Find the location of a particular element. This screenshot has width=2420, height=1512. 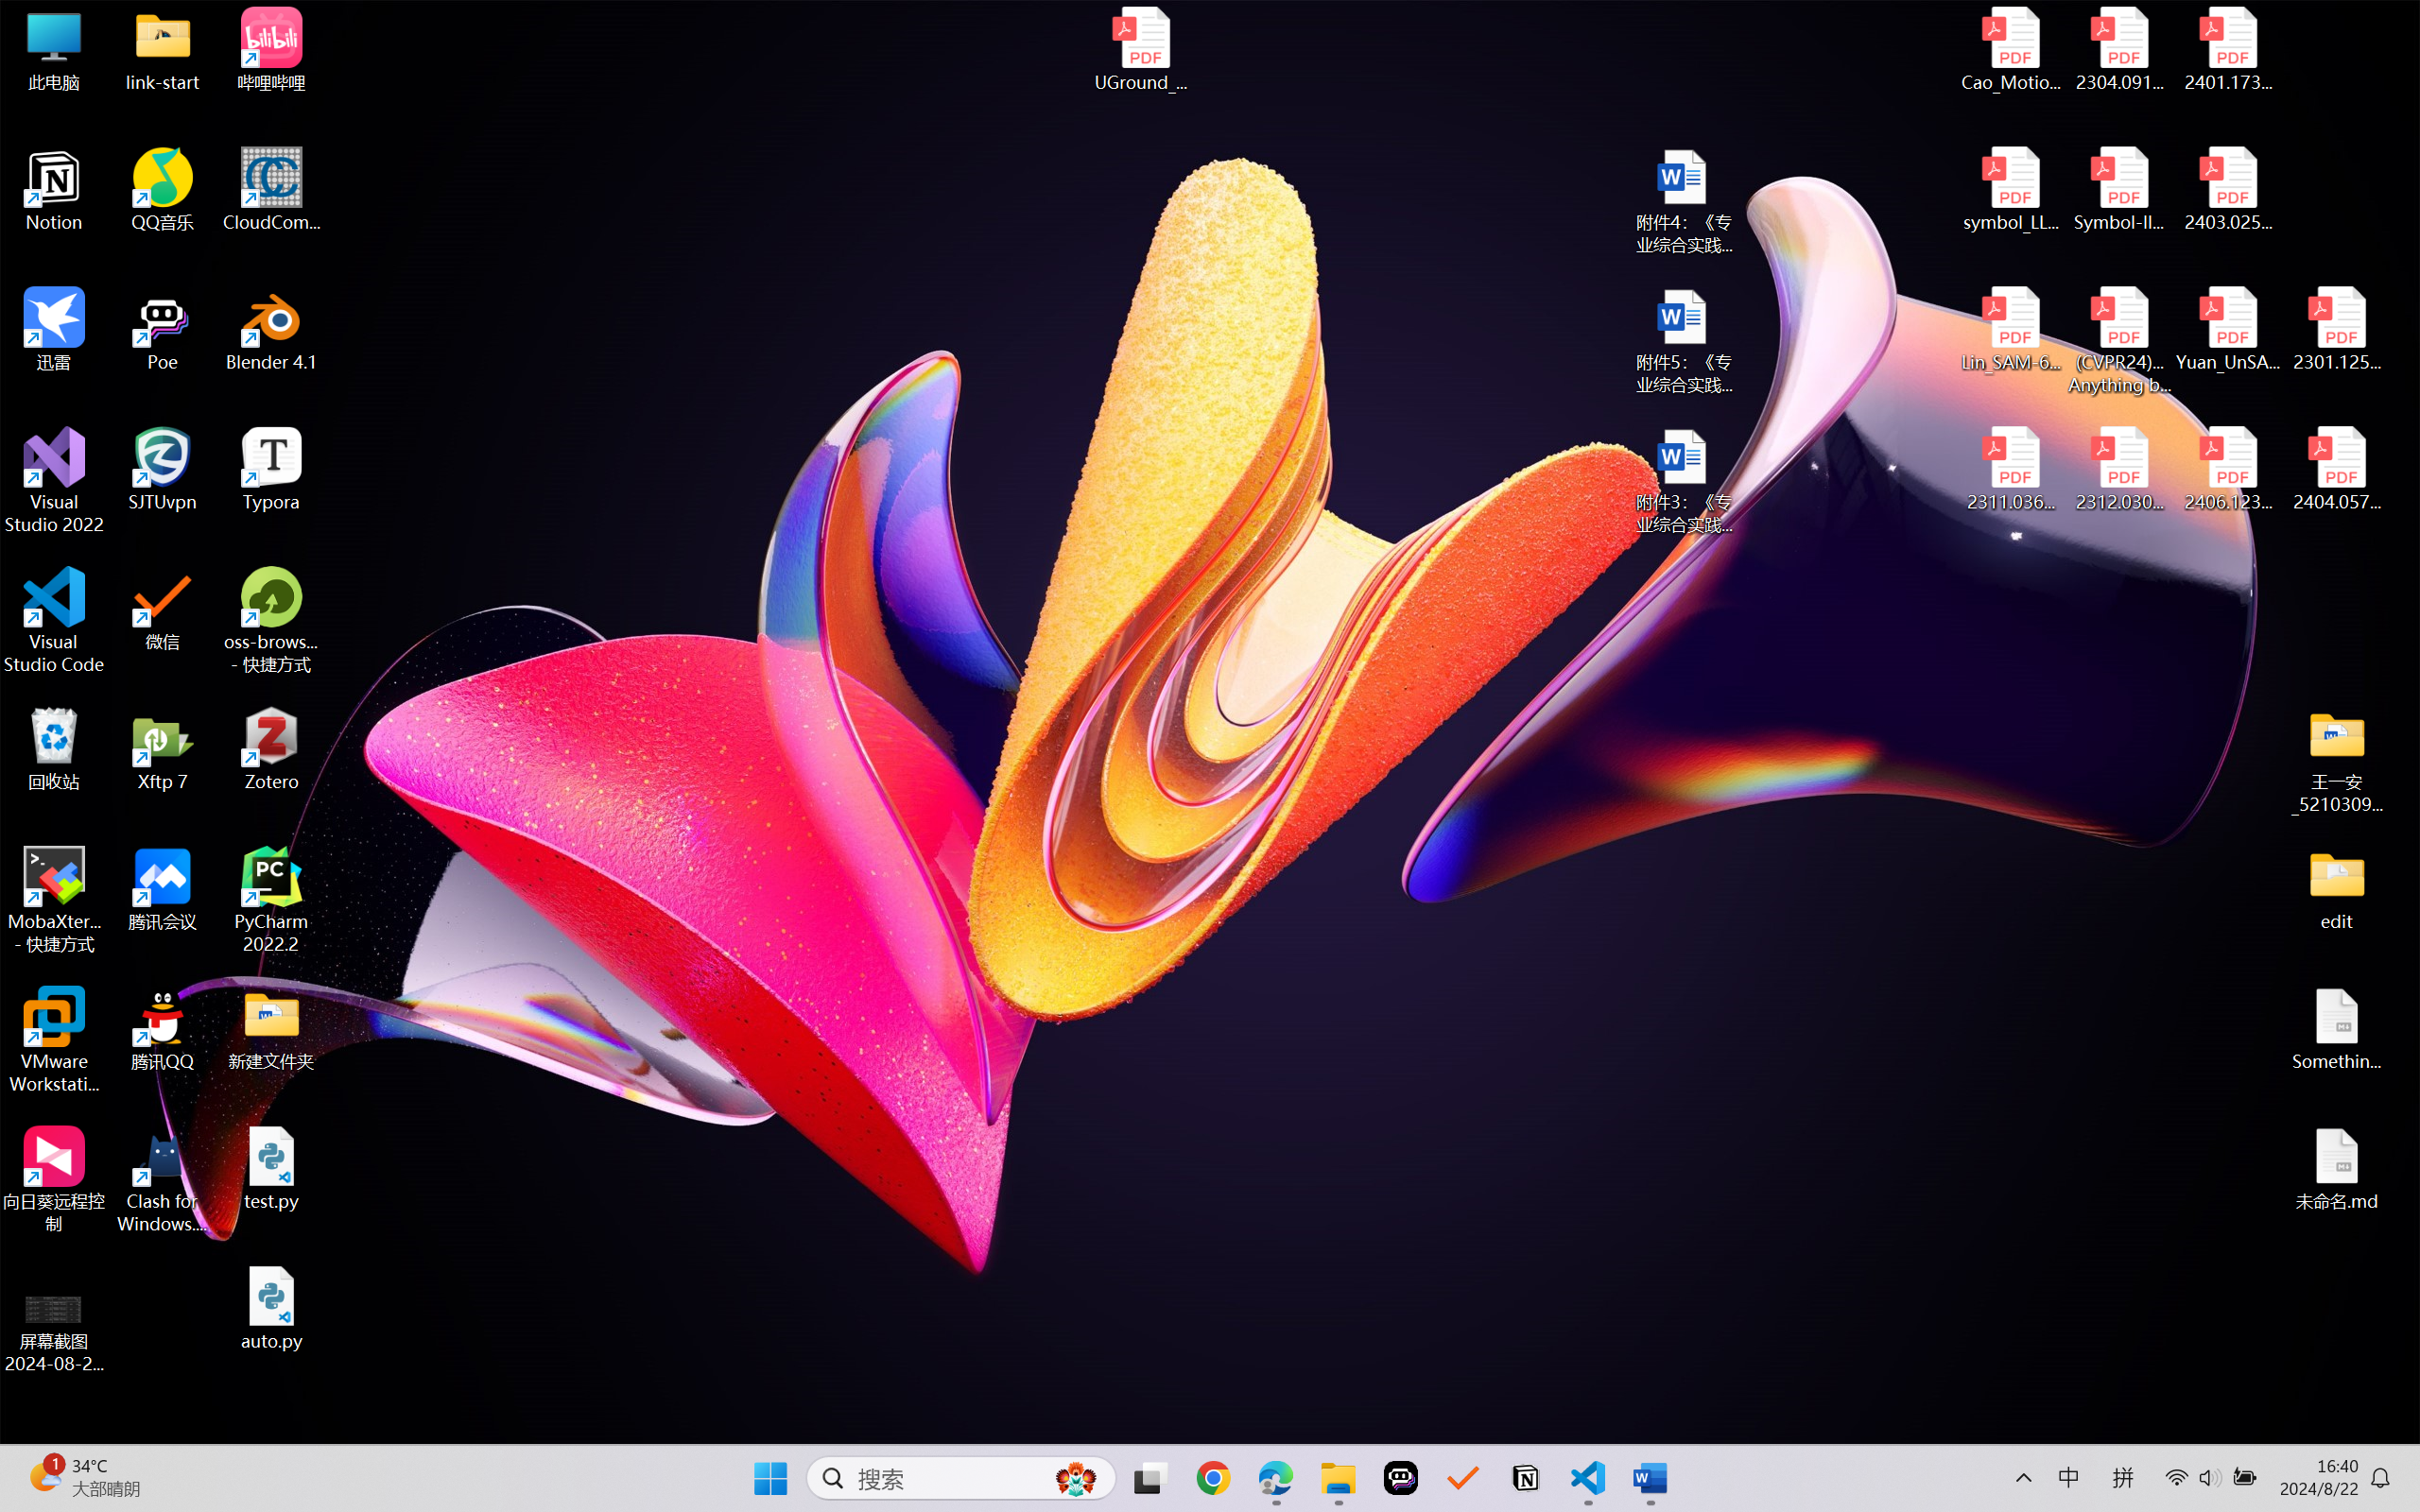

CloudCompare is located at coordinates (272, 190).